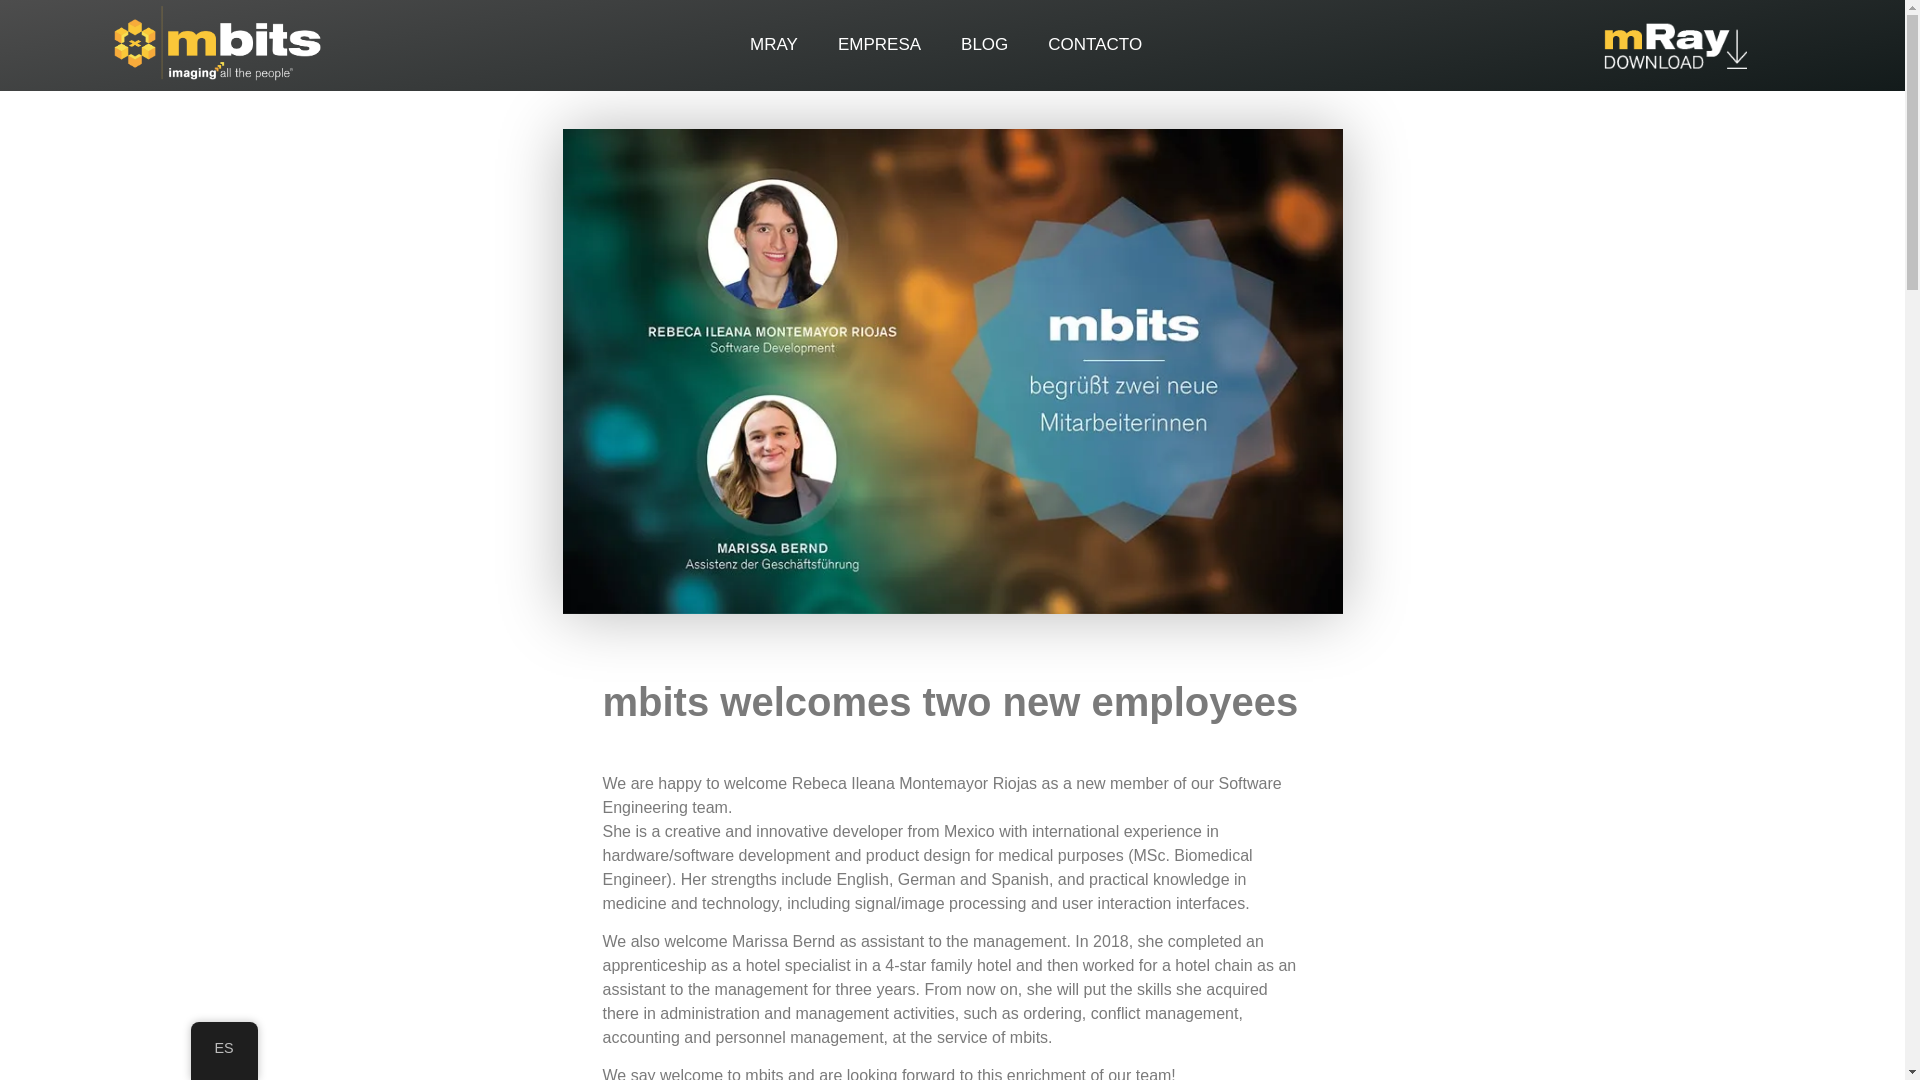 The height and width of the screenshot is (1080, 1920). I want to click on CONTACTO, so click(1094, 44).